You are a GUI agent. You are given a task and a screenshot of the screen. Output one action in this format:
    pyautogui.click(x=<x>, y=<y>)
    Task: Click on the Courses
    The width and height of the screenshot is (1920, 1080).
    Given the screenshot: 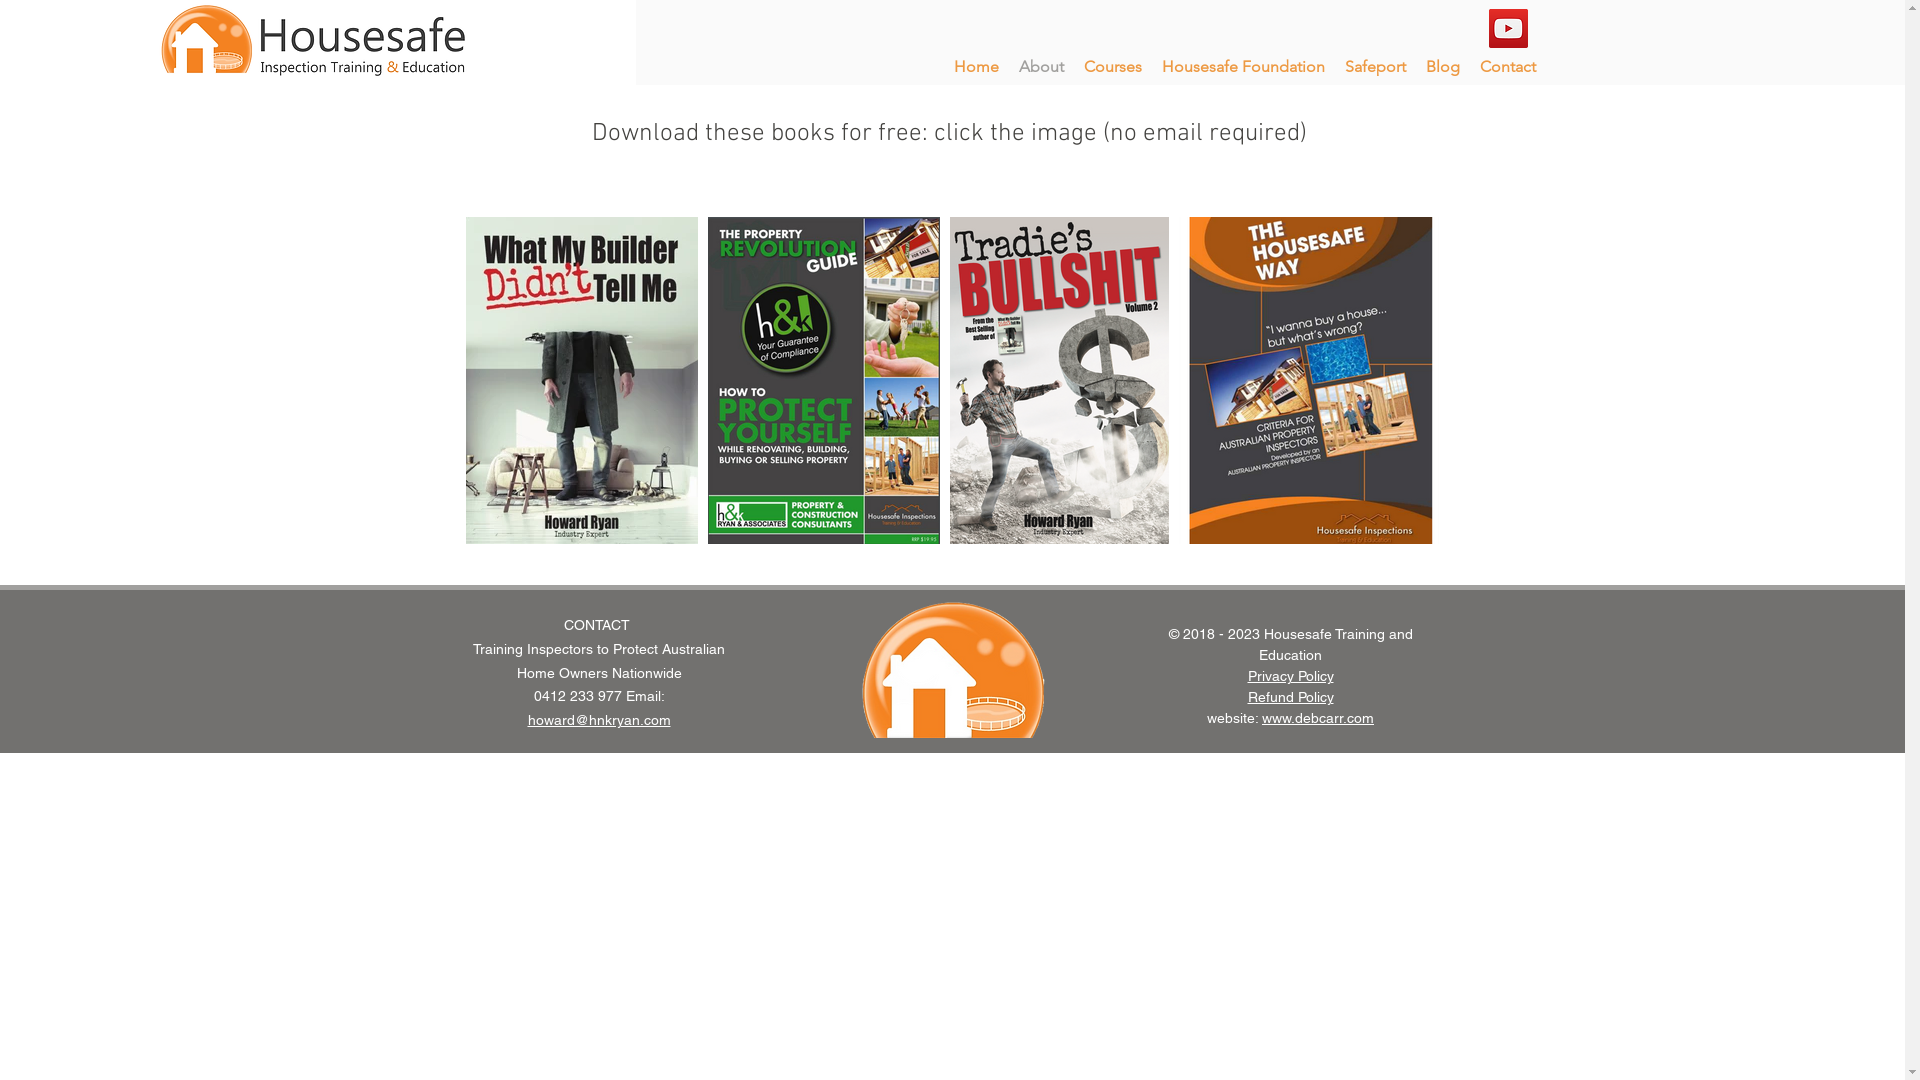 What is the action you would take?
    pyautogui.click(x=1113, y=67)
    